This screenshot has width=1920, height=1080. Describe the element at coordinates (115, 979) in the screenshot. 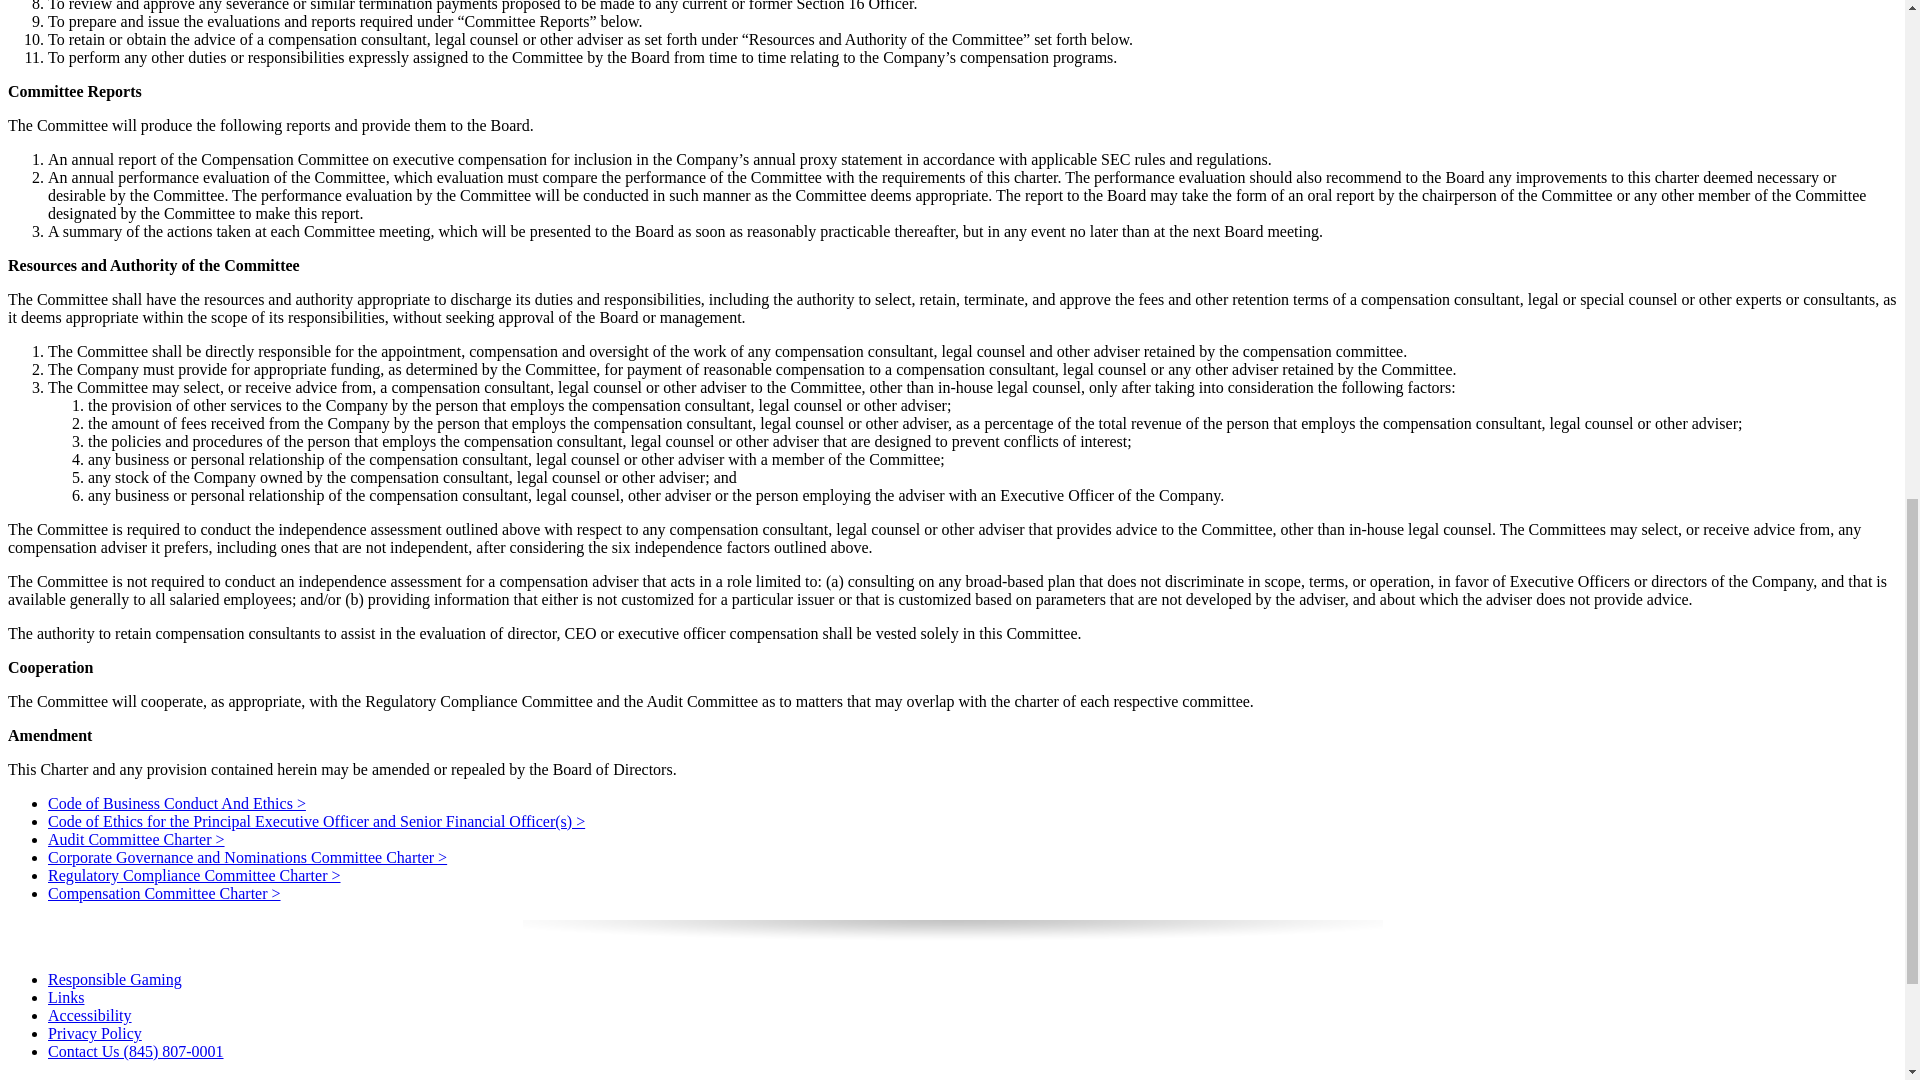

I see `Responsible Gaming` at that location.